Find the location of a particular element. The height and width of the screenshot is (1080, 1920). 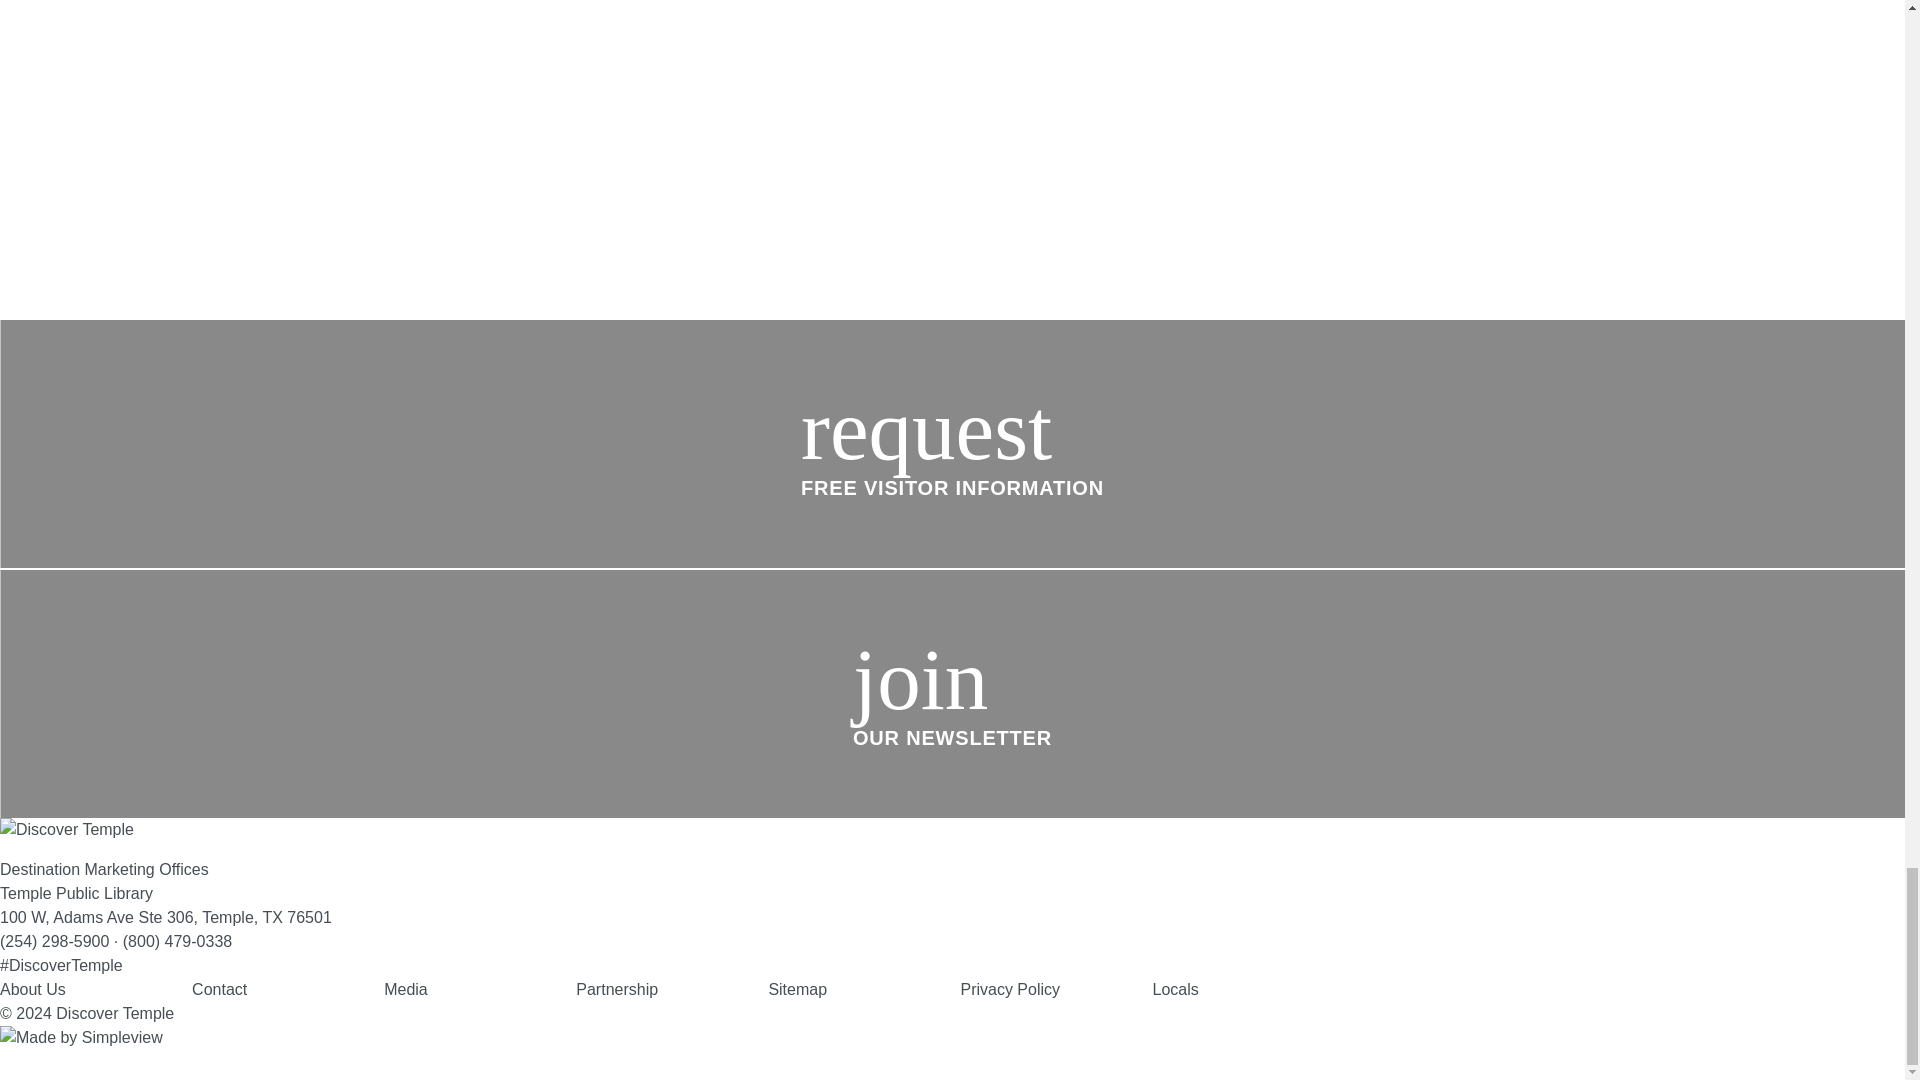

Sitemap is located at coordinates (798, 988).